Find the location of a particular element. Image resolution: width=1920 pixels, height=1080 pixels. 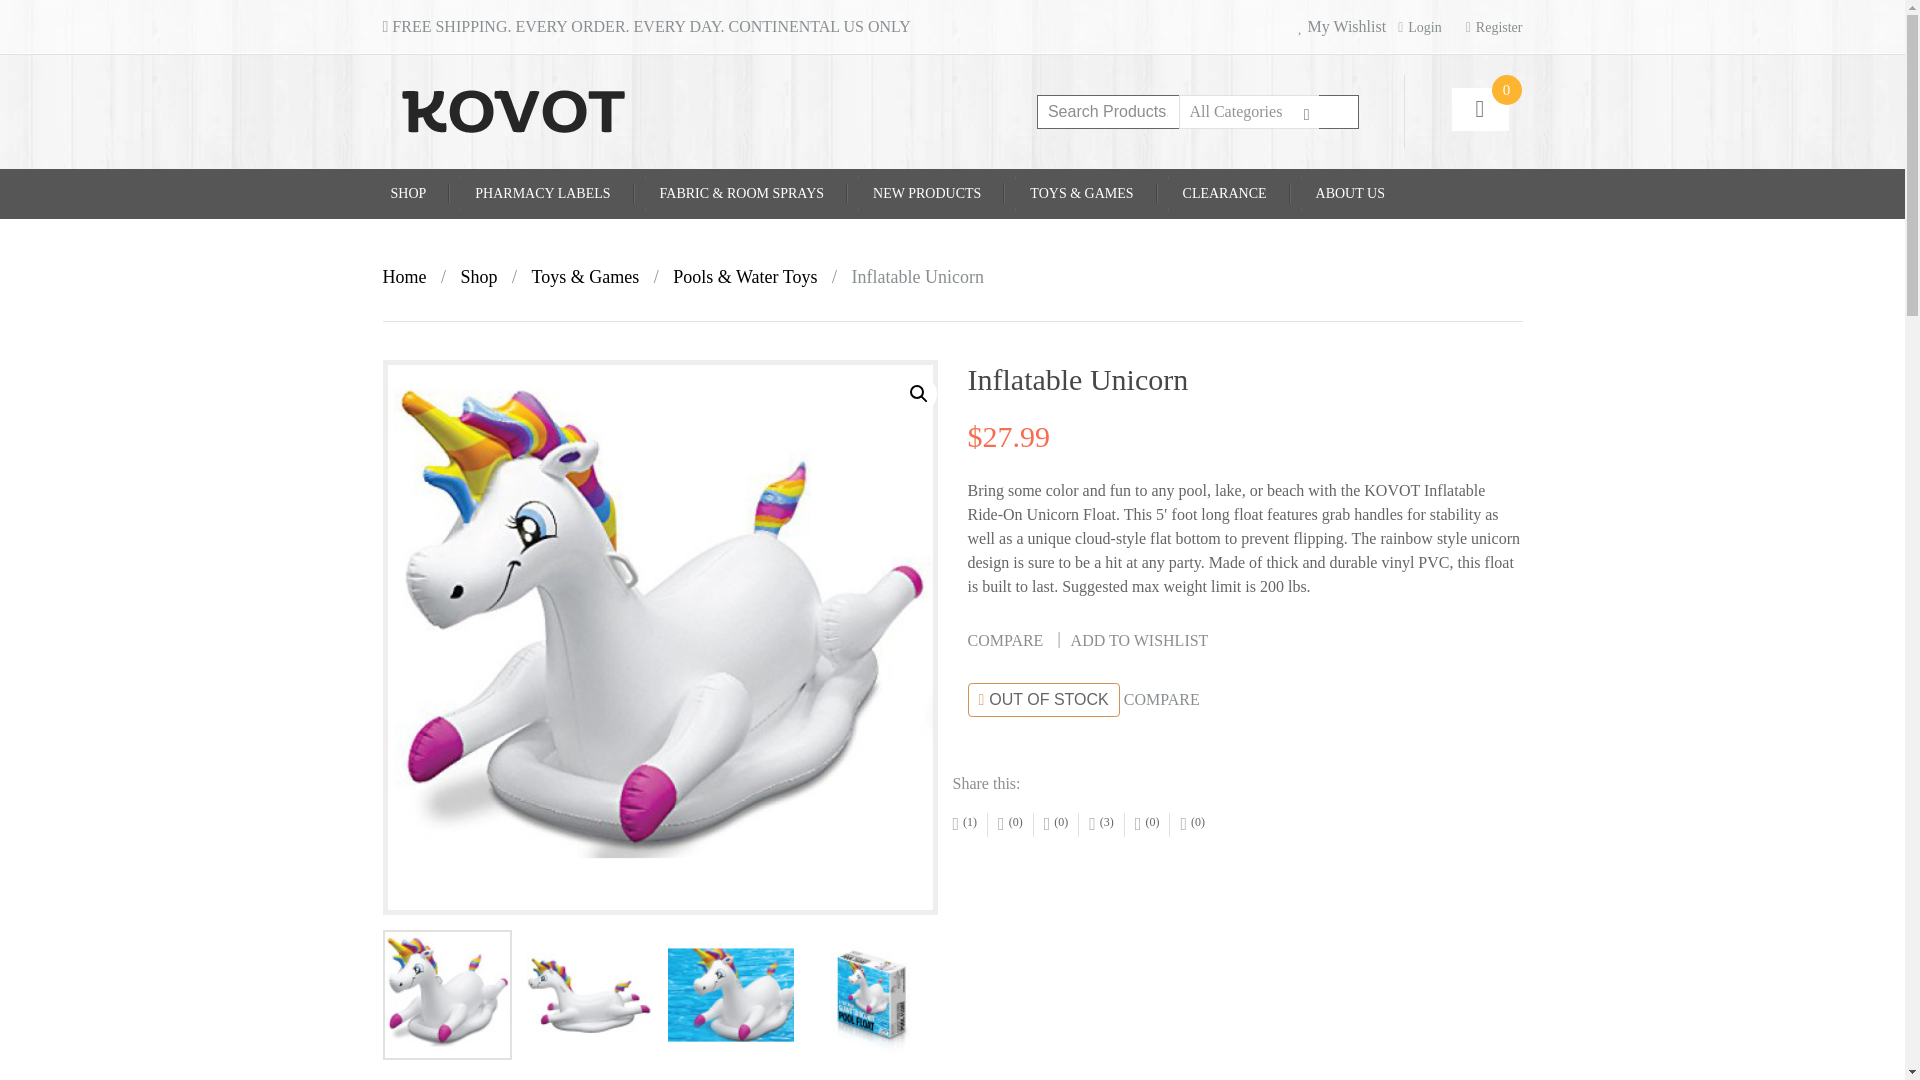

My Wishlist is located at coordinates (1342, 26).